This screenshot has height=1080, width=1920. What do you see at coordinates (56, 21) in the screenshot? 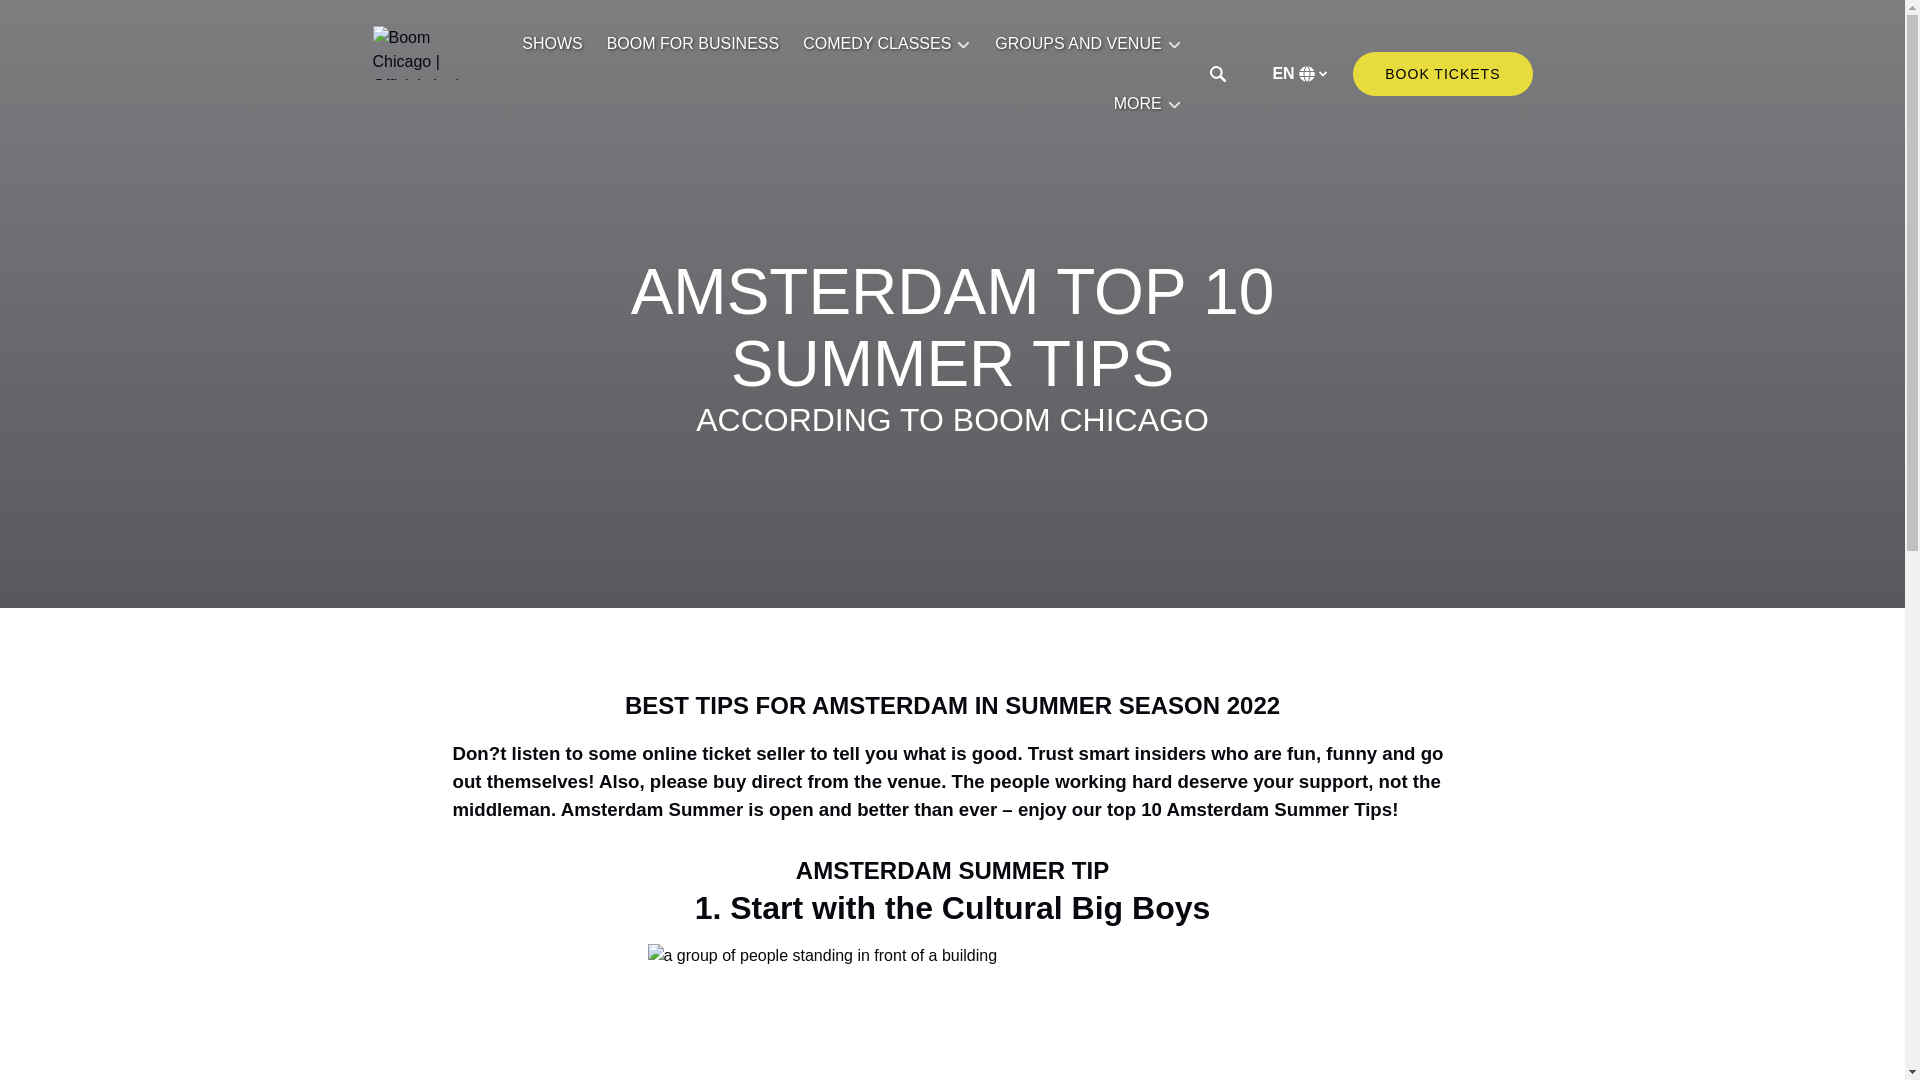
I see `Skip to footer` at bounding box center [56, 21].